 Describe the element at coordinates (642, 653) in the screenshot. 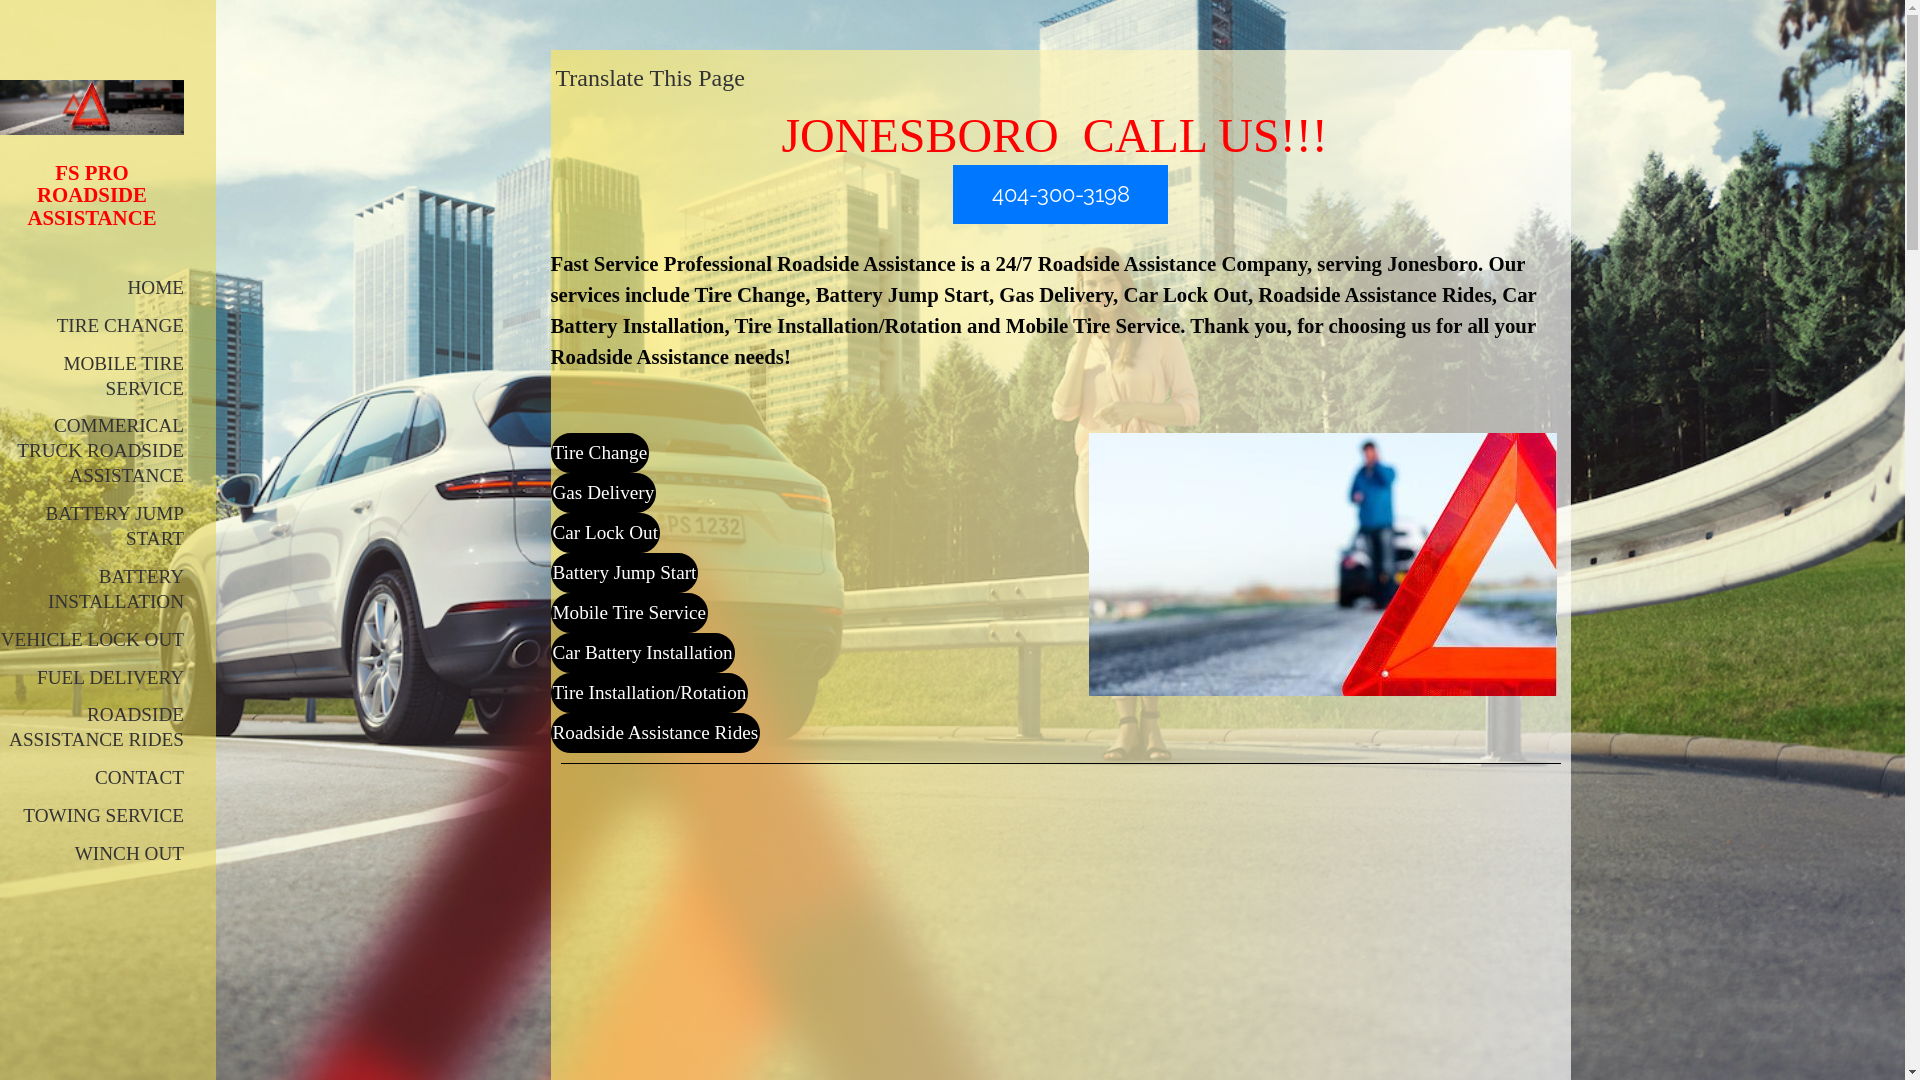

I see `Car Battery Installation` at that location.